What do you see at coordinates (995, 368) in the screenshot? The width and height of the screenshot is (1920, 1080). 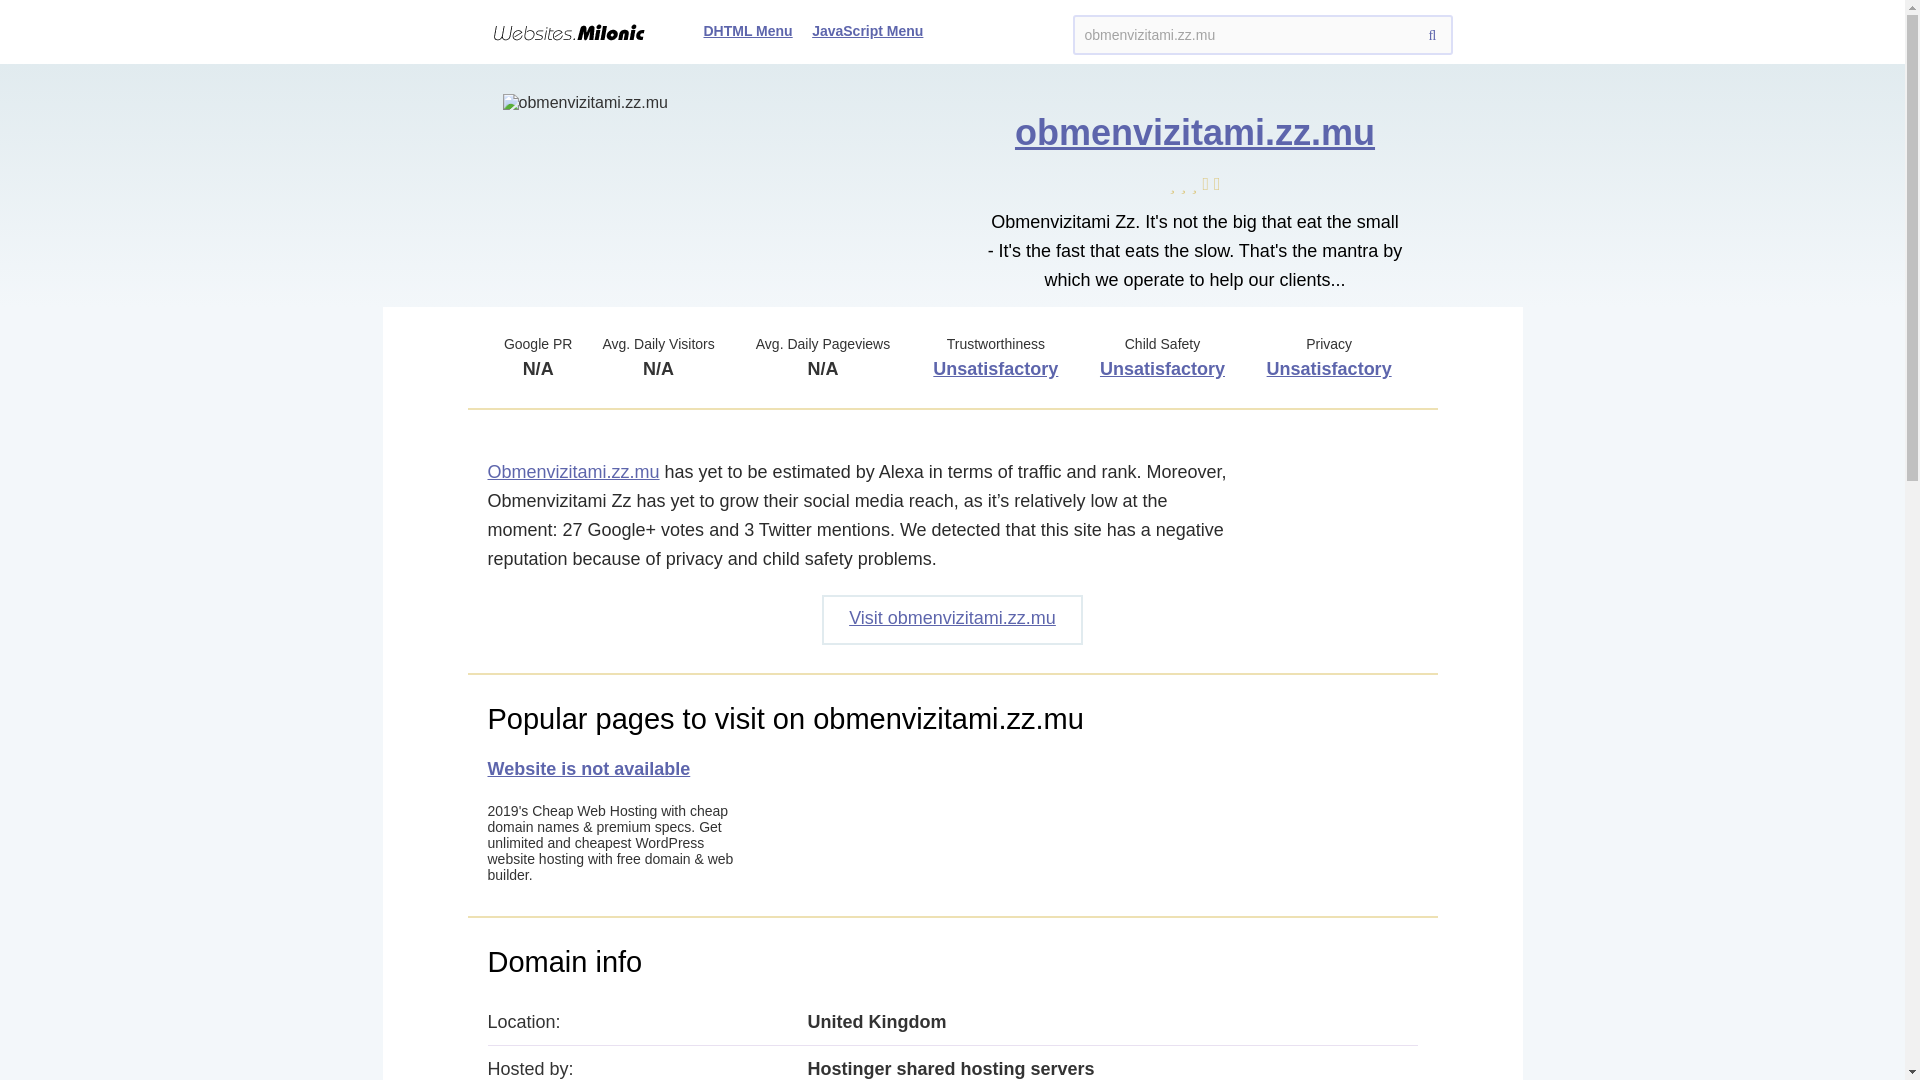 I see `Unsatisfactory` at bounding box center [995, 368].